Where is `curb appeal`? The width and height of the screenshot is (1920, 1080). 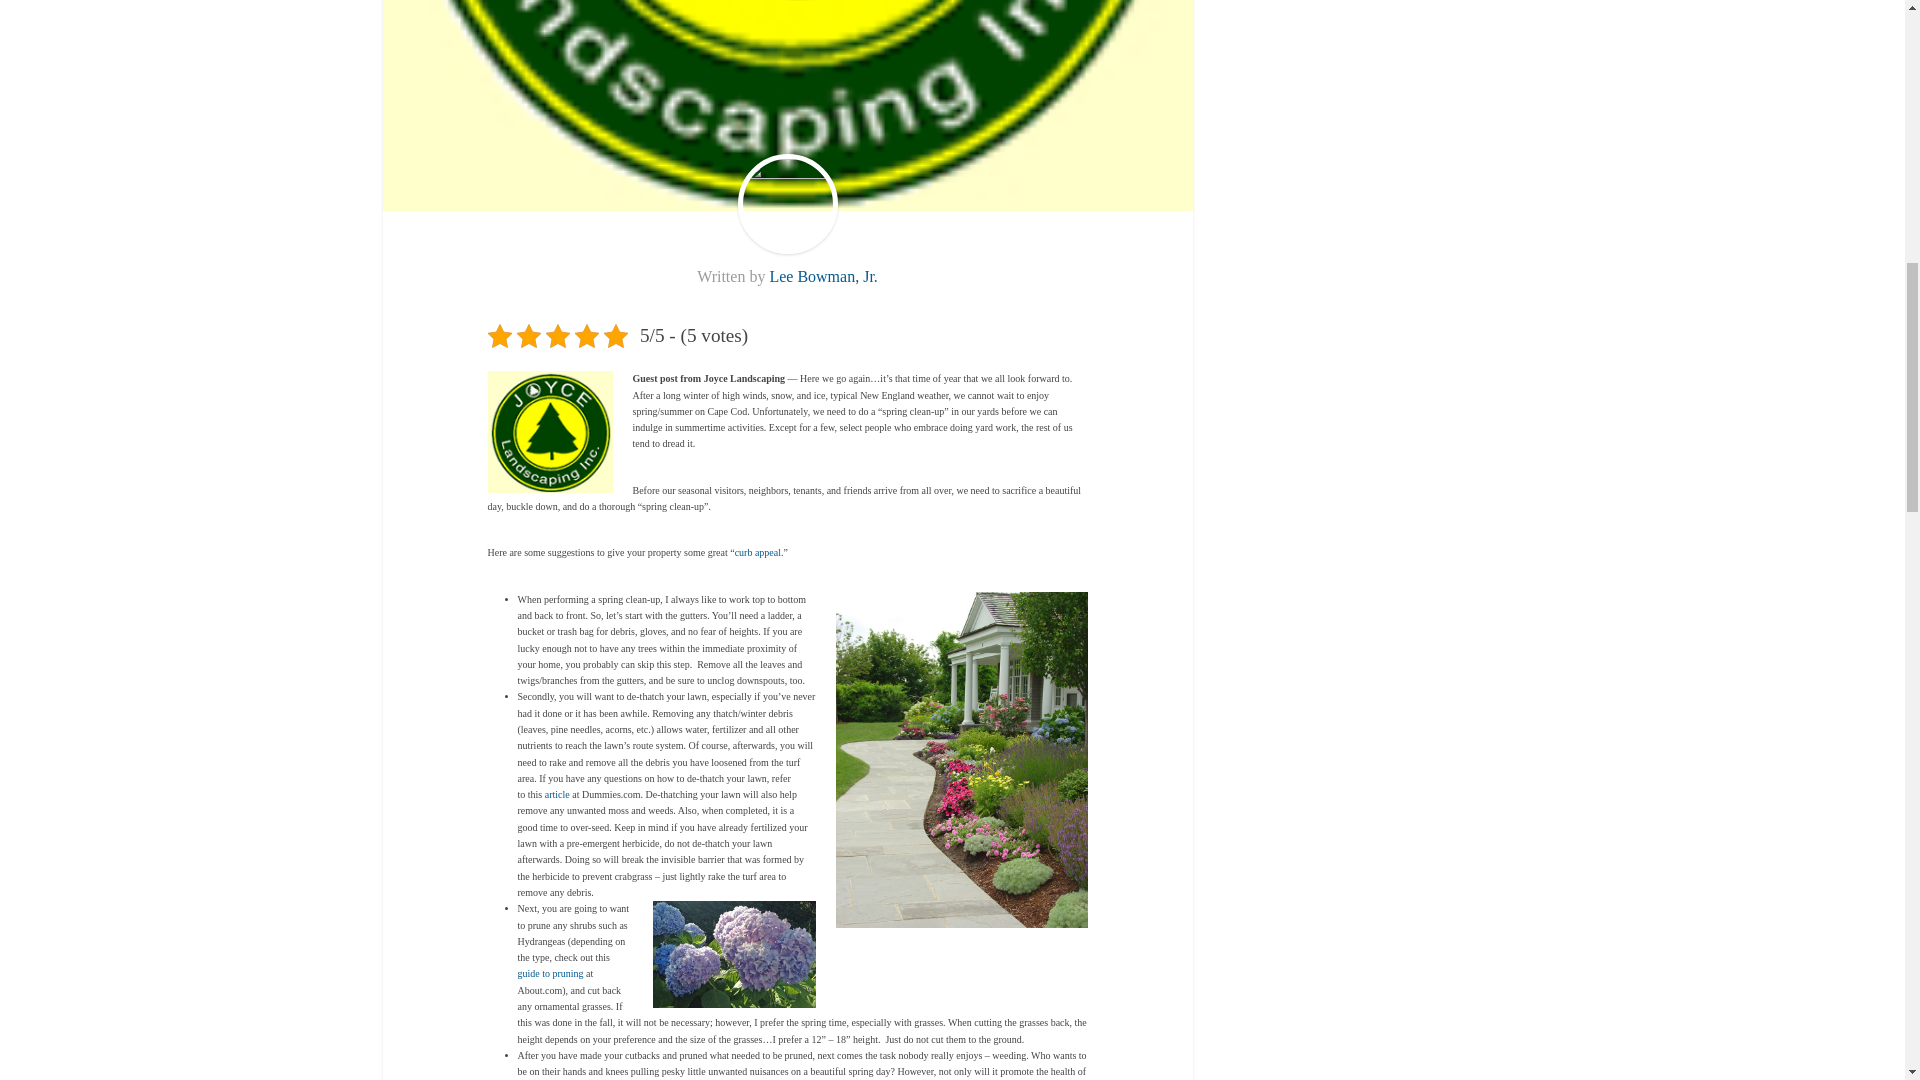
curb appeal is located at coordinates (758, 552).